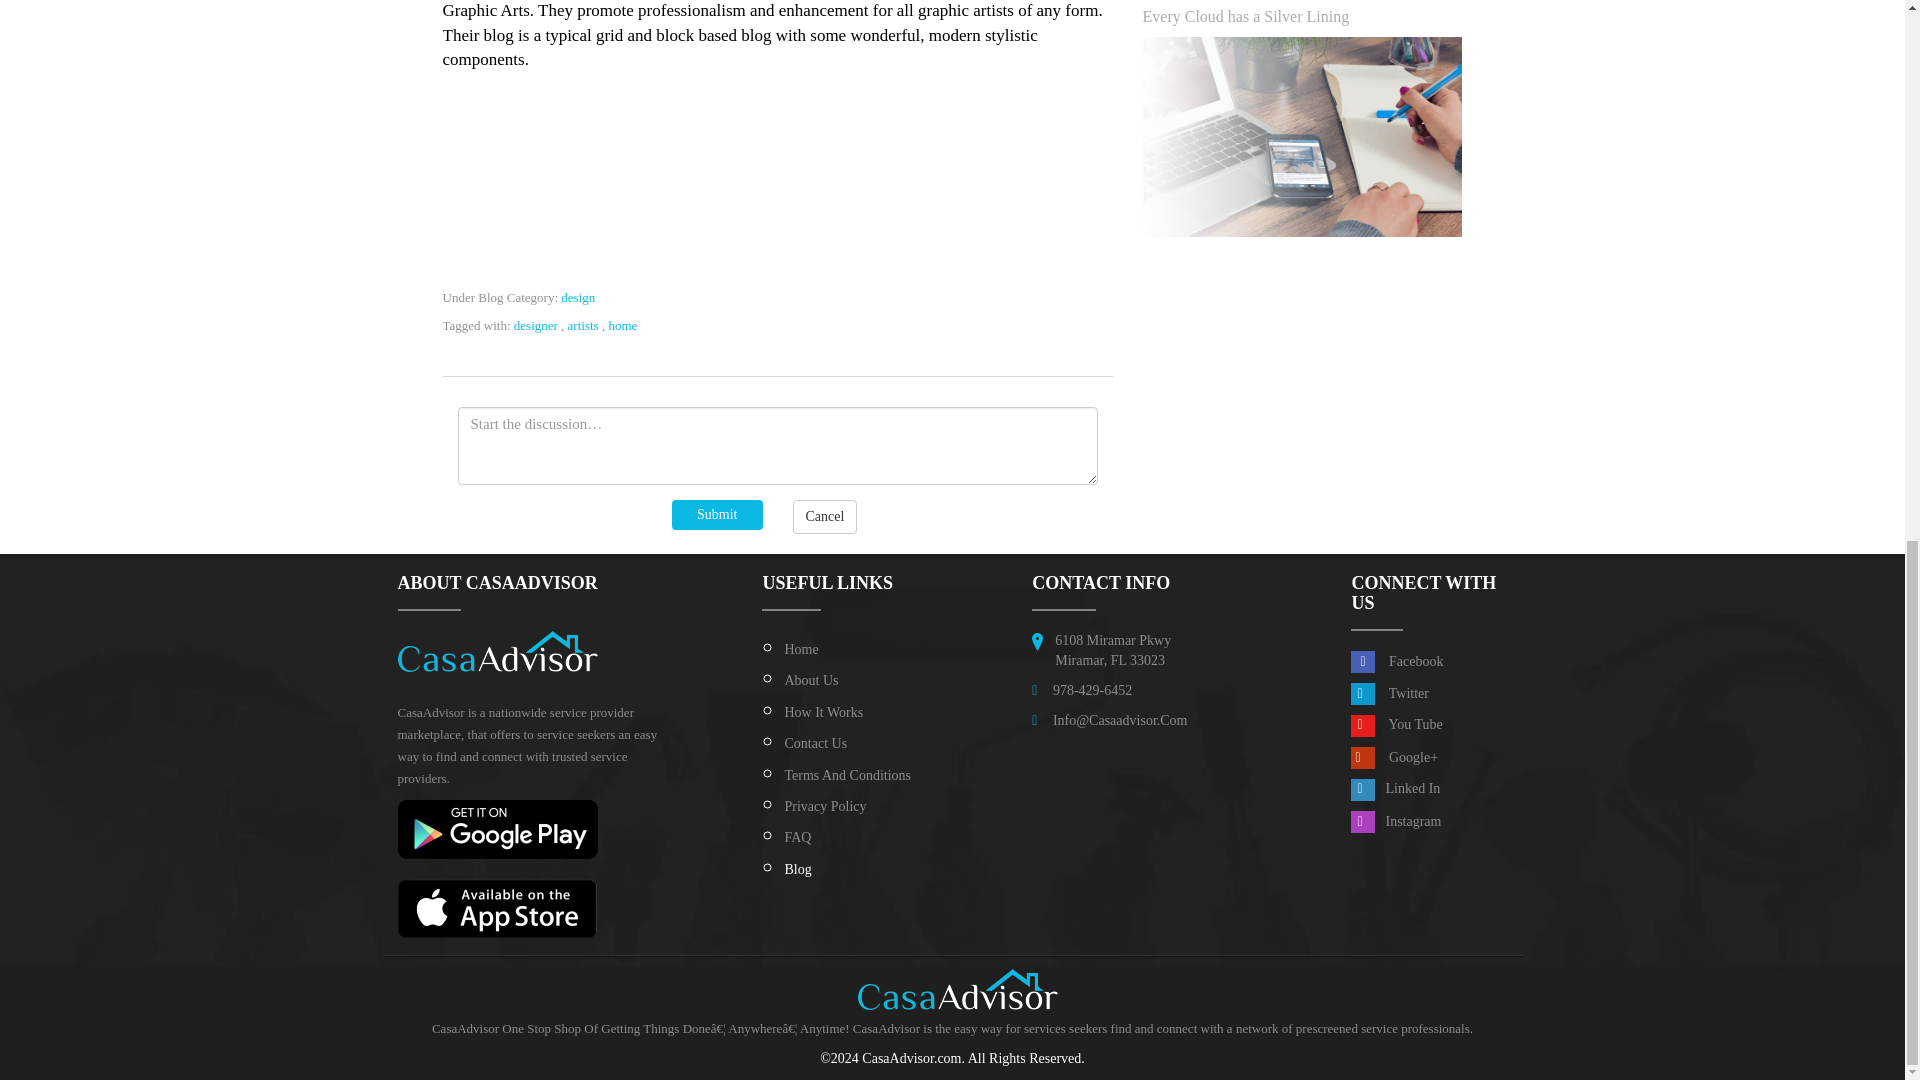  I want to click on Every Cloud has a Silver Lining, so click(1246, 16).